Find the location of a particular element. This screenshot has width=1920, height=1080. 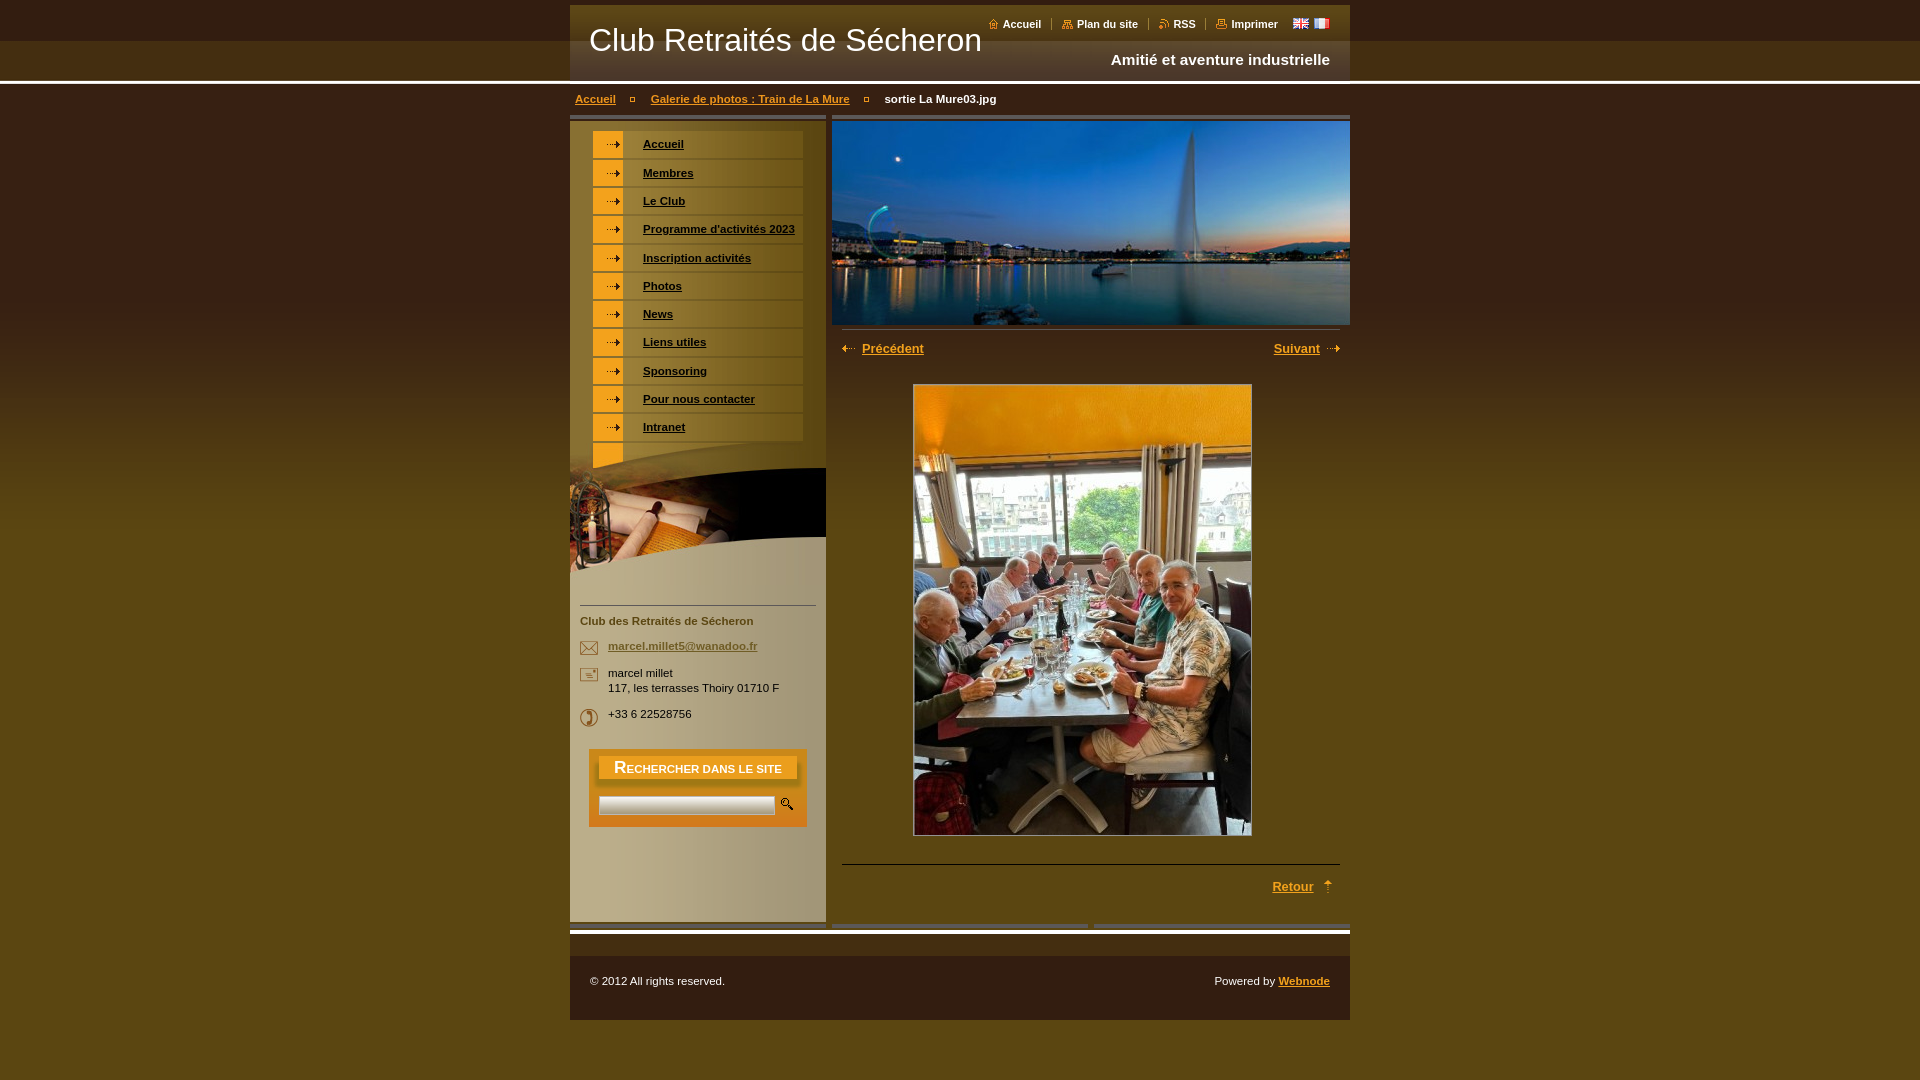

Liens utiles is located at coordinates (698, 342).